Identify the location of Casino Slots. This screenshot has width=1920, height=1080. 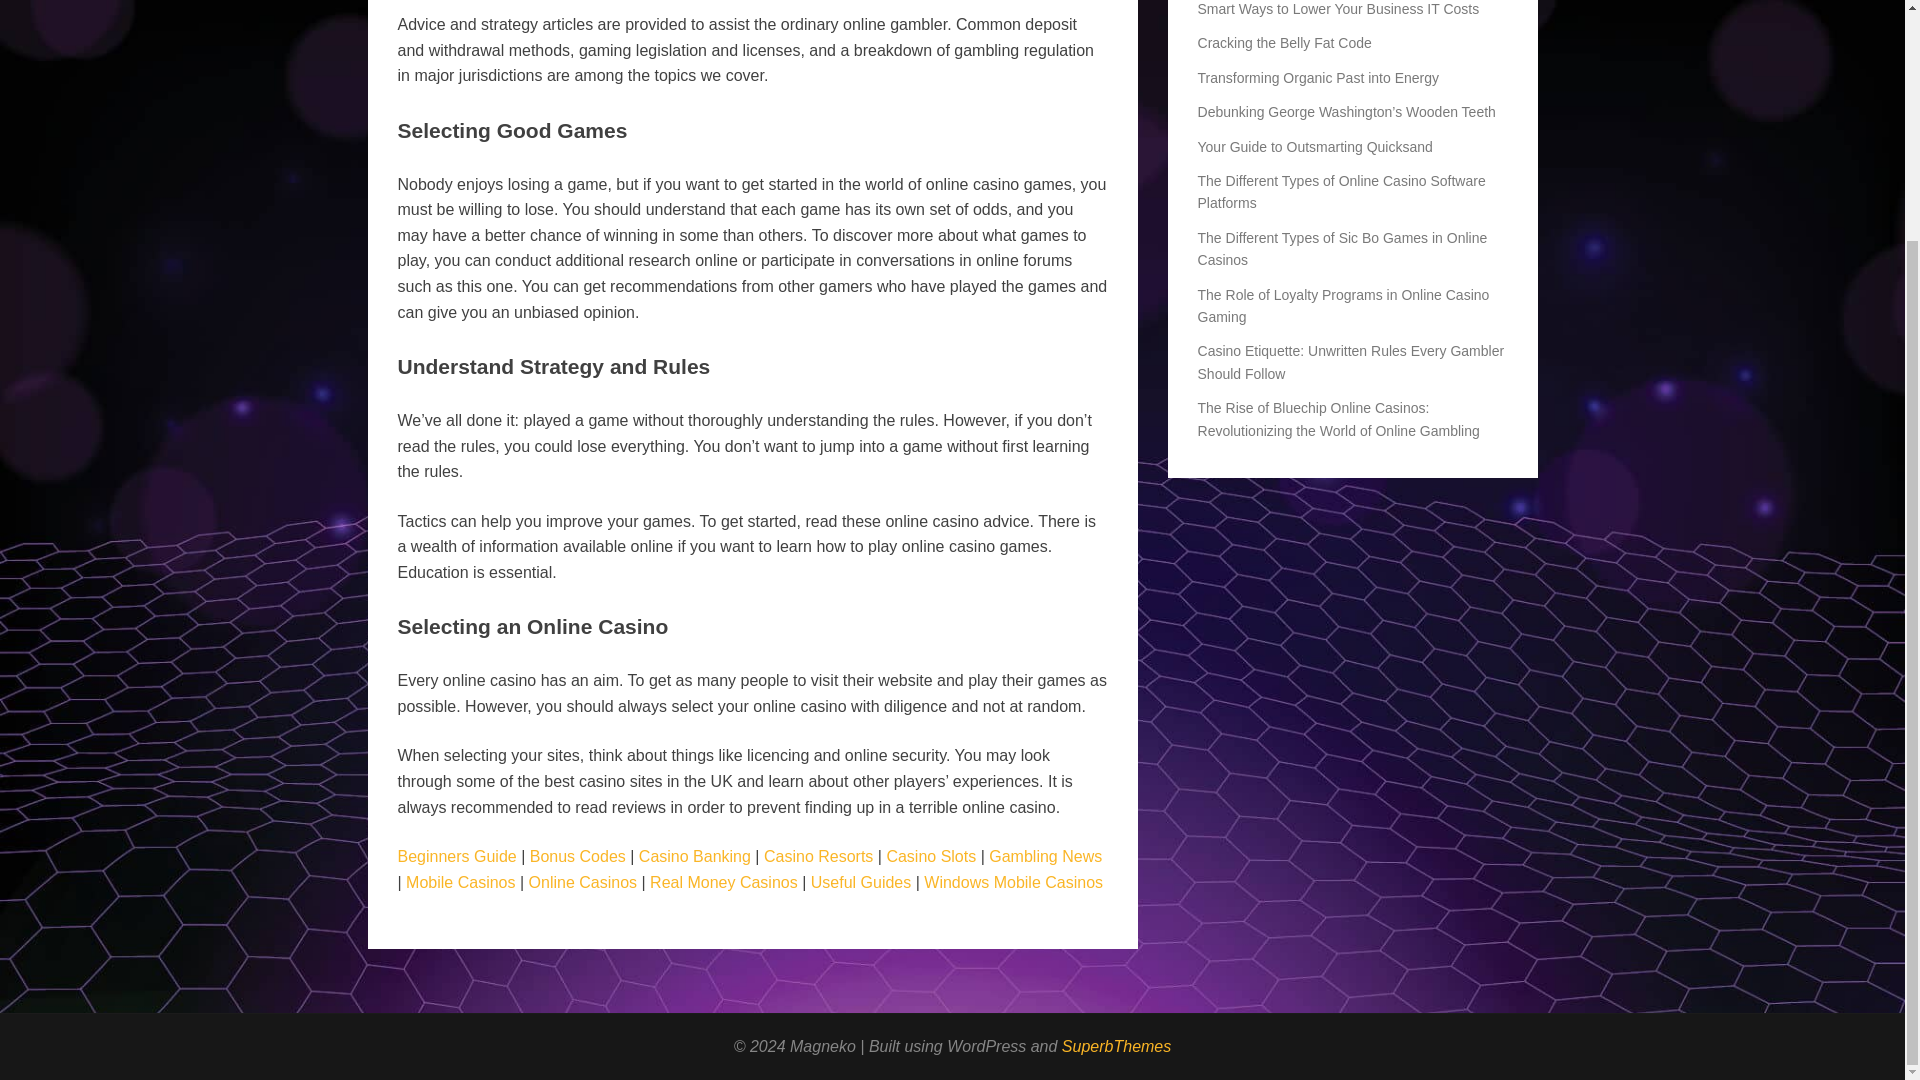
(930, 856).